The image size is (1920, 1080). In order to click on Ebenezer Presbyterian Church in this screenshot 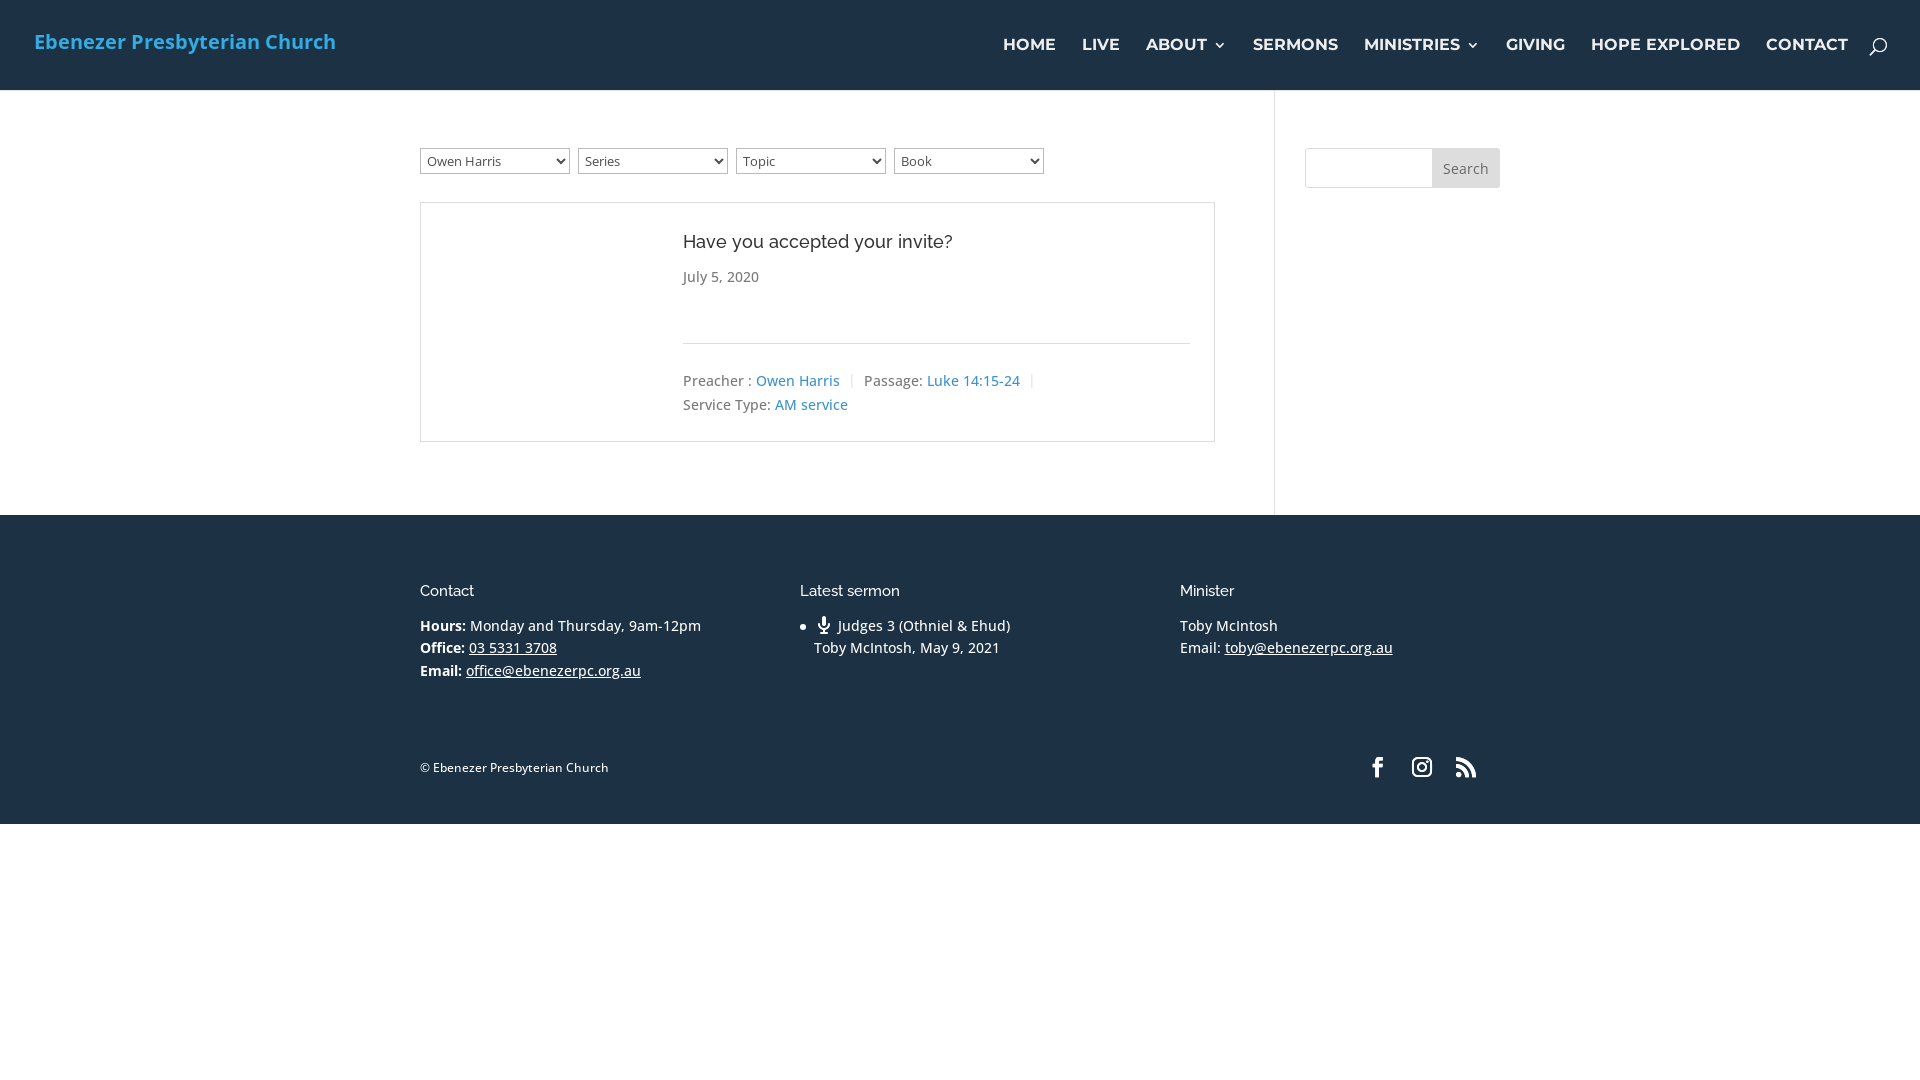, I will do `click(185, 44)`.